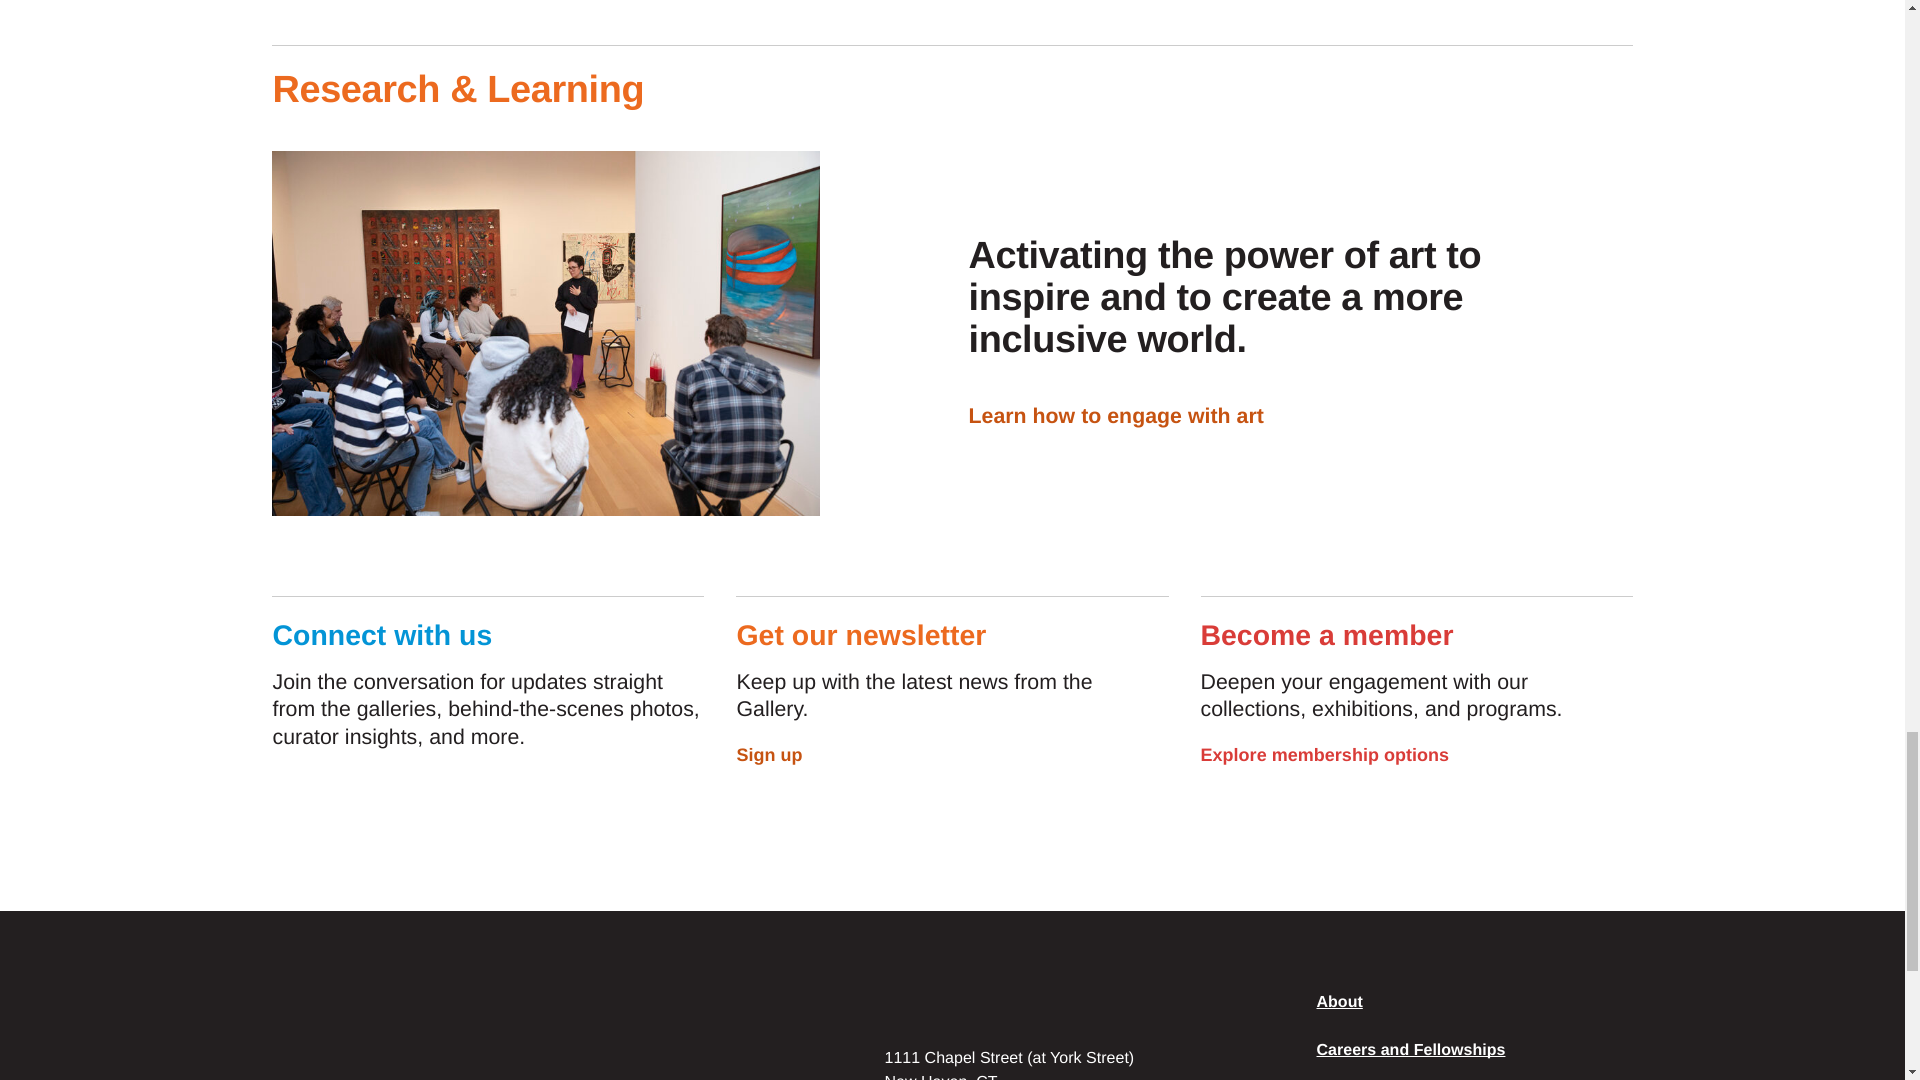 This screenshot has height=1080, width=1920. What do you see at coordinates (1340, 754) in the screenshot?
I see `Explore membership options` at bounding box center [1340, 754].